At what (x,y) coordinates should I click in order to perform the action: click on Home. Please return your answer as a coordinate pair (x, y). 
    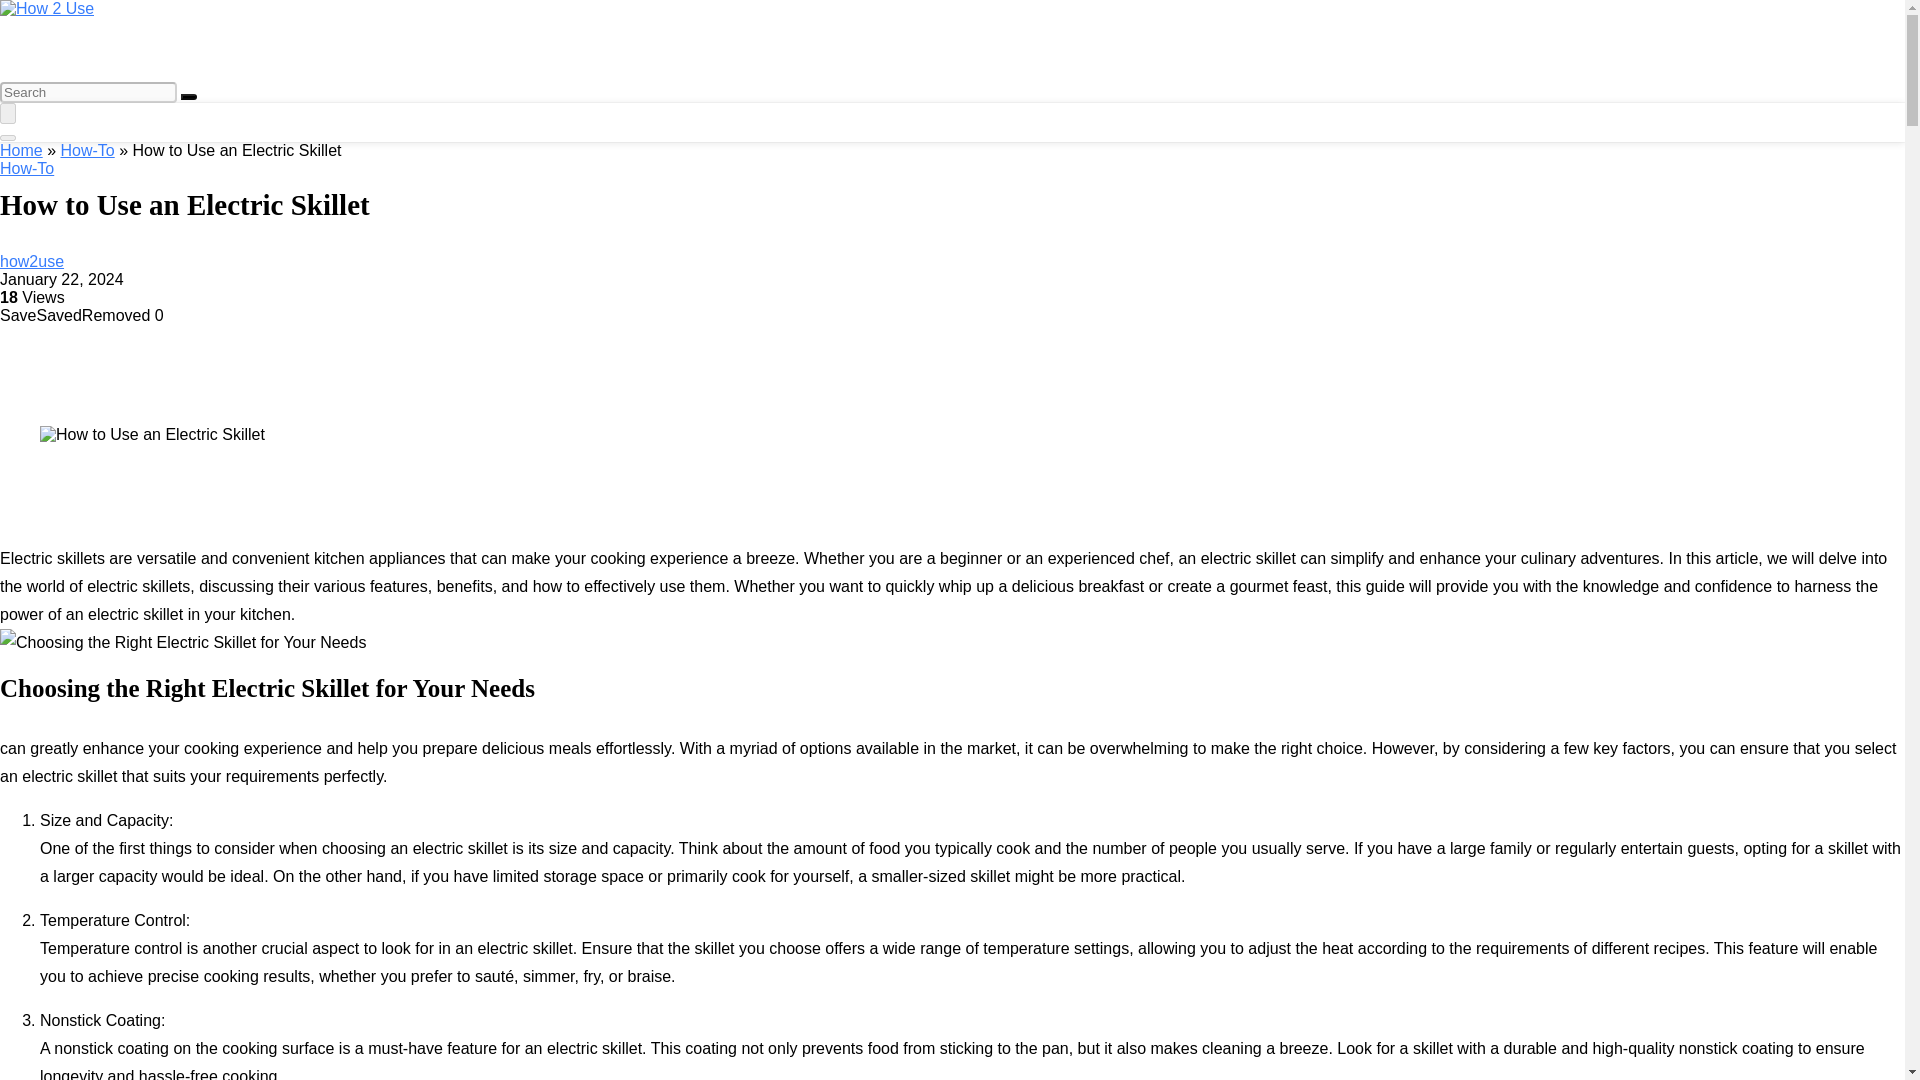
    Looking at the image, I should click on (21, 150).